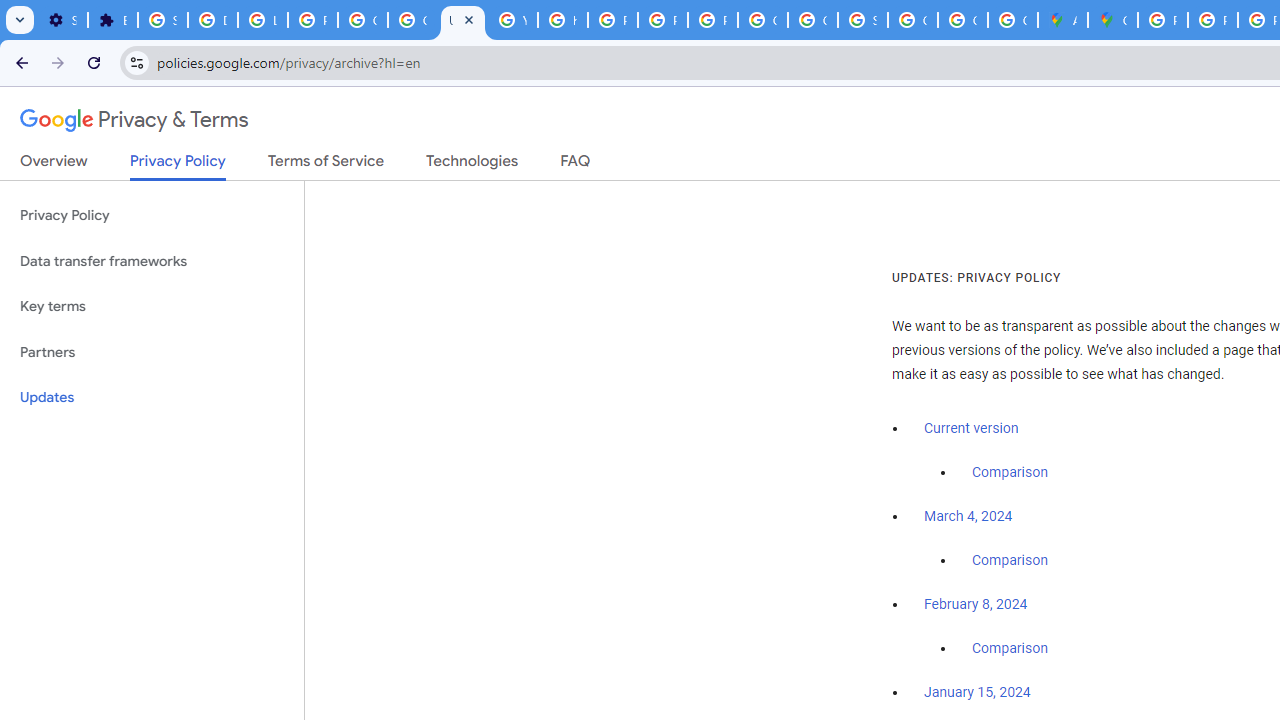  Describe the element at coordinates (152, 262) in the screenshot. I see `Data transfer frameworks` at that location.